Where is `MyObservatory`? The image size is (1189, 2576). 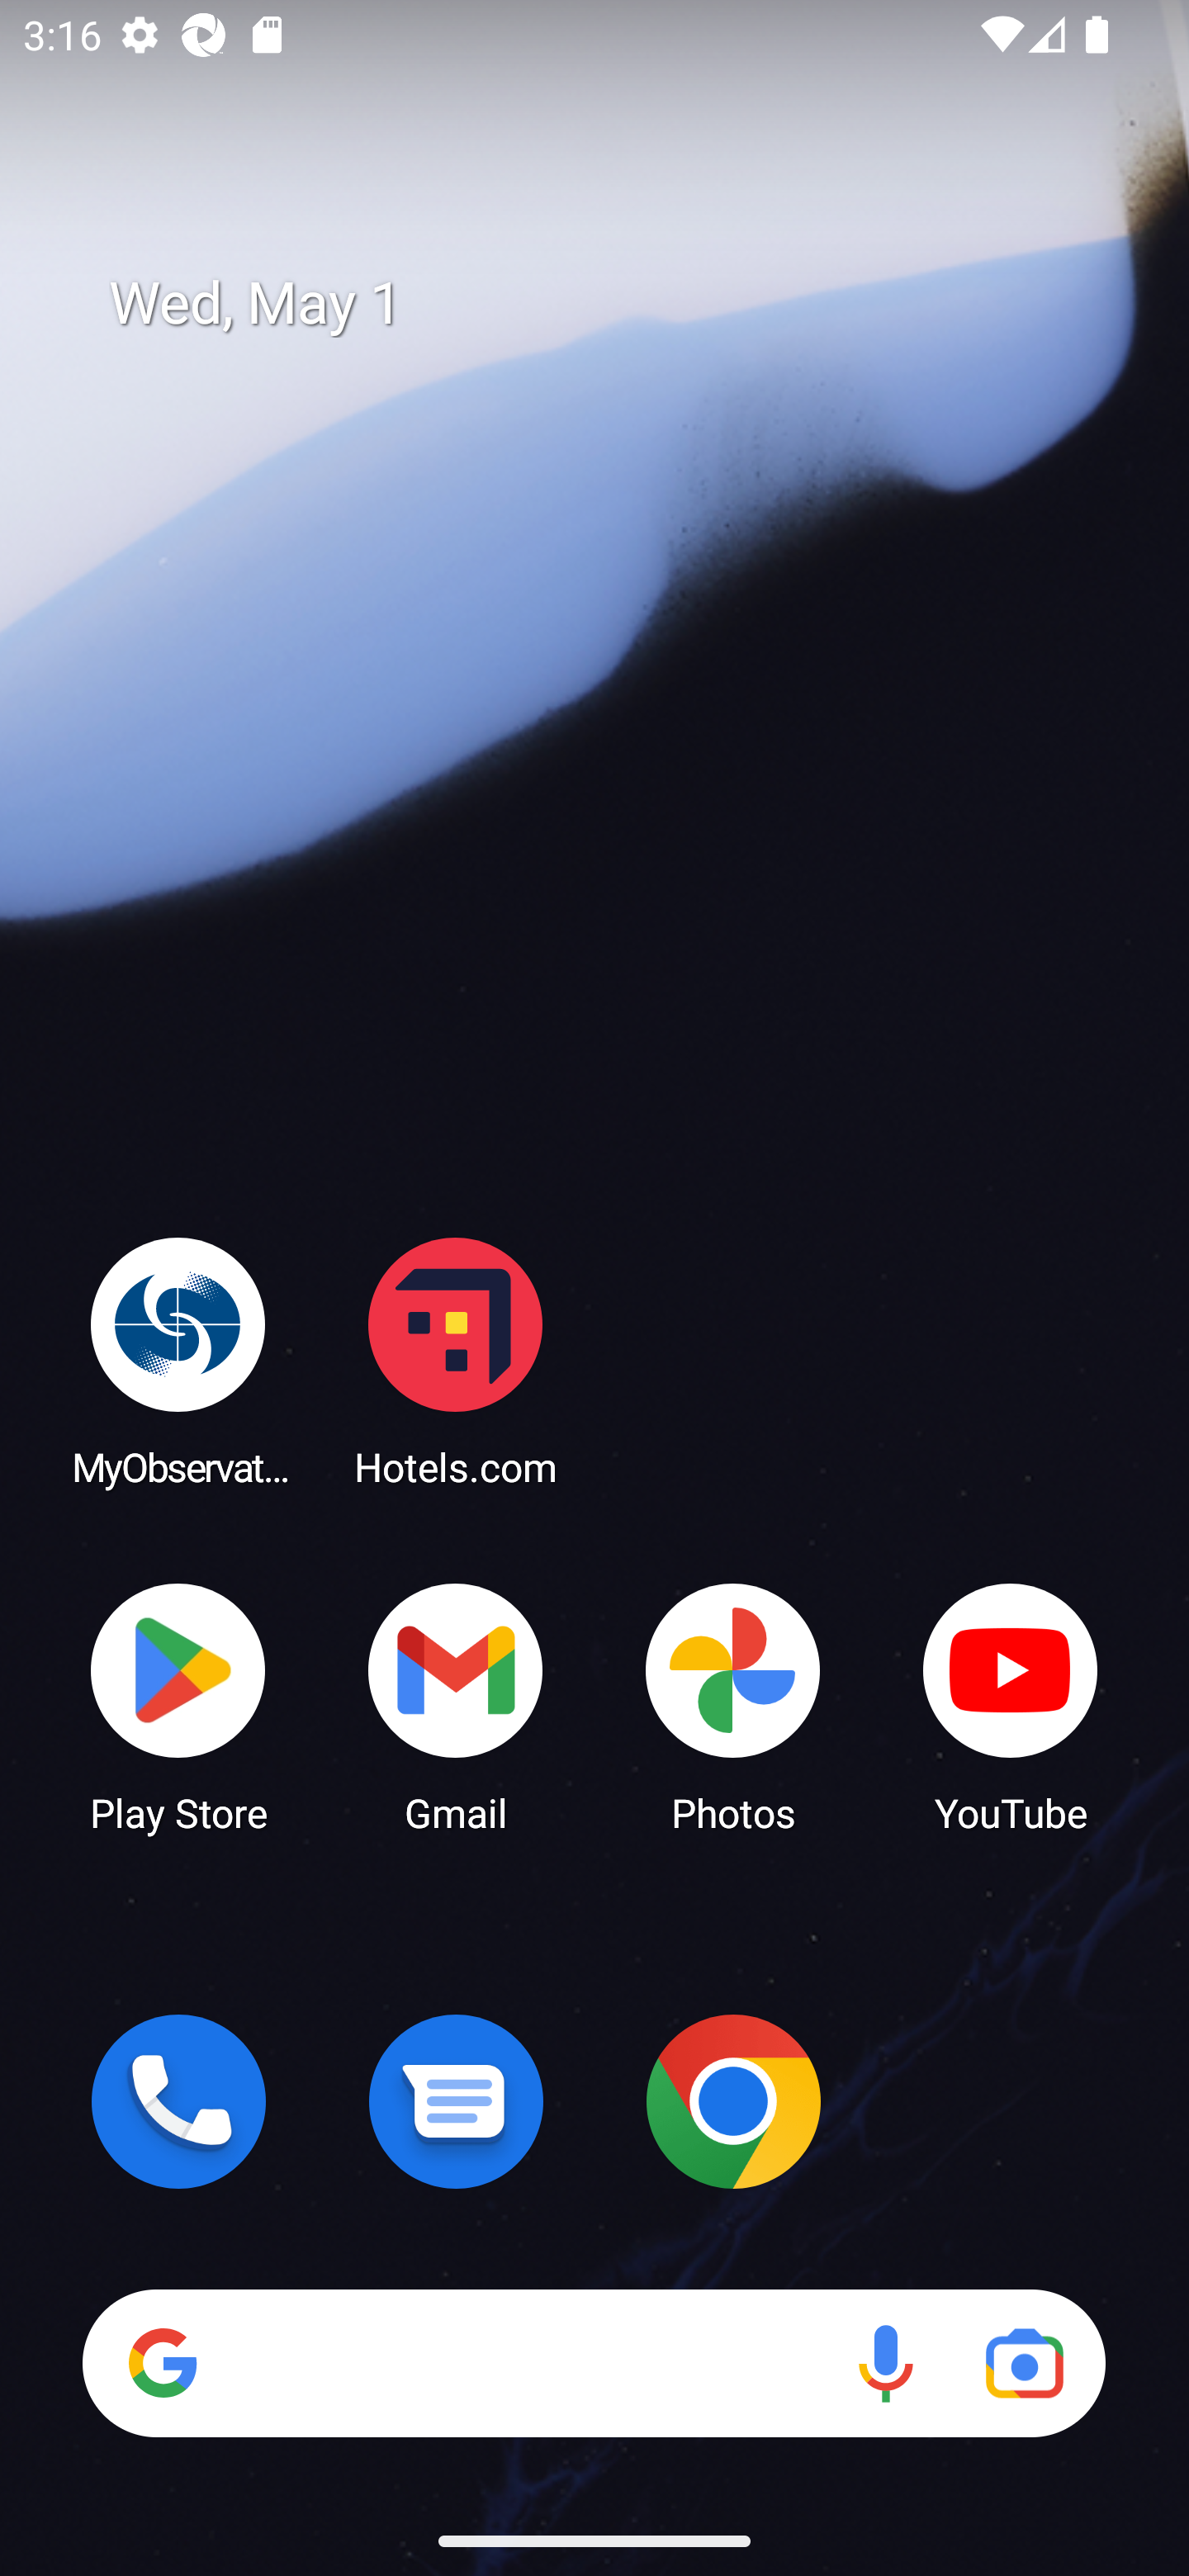
MyObservatory is located at coordinates (178, 1361).